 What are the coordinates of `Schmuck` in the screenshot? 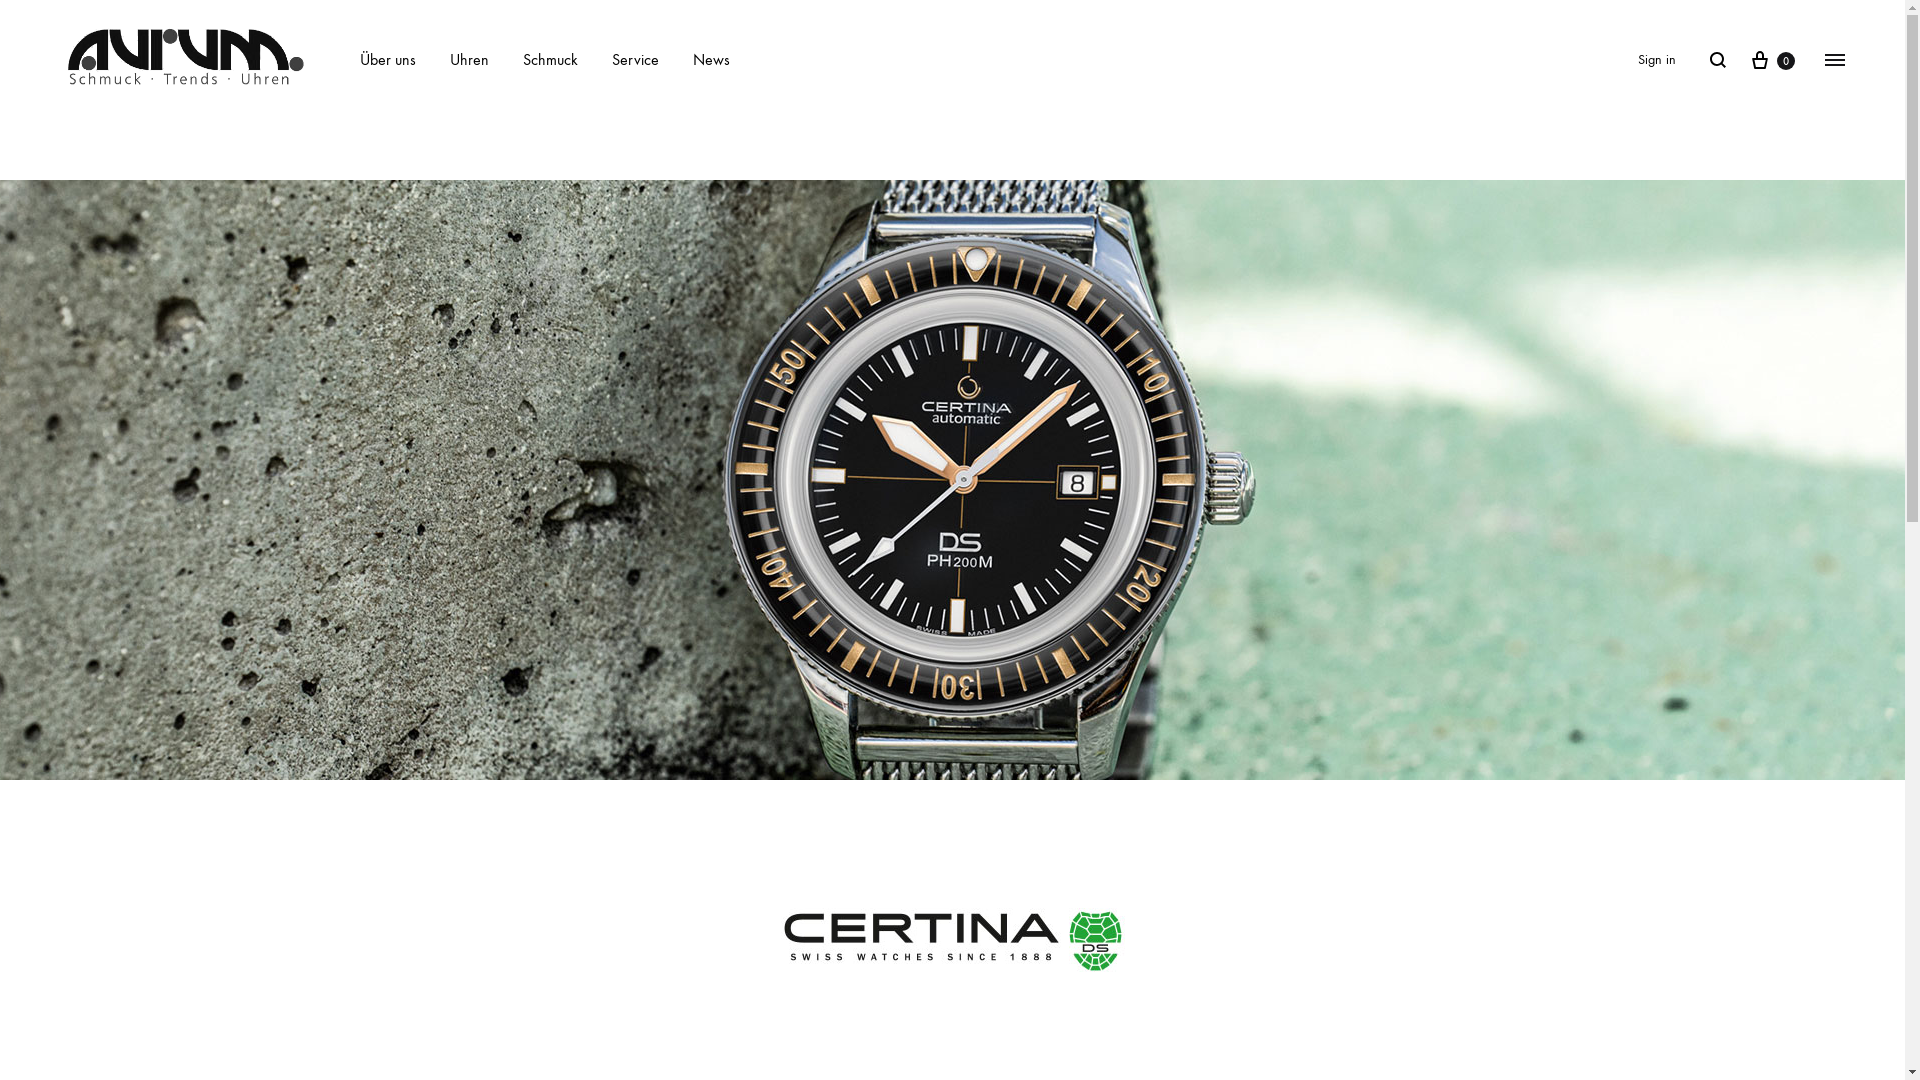 It's located at (550, 60).